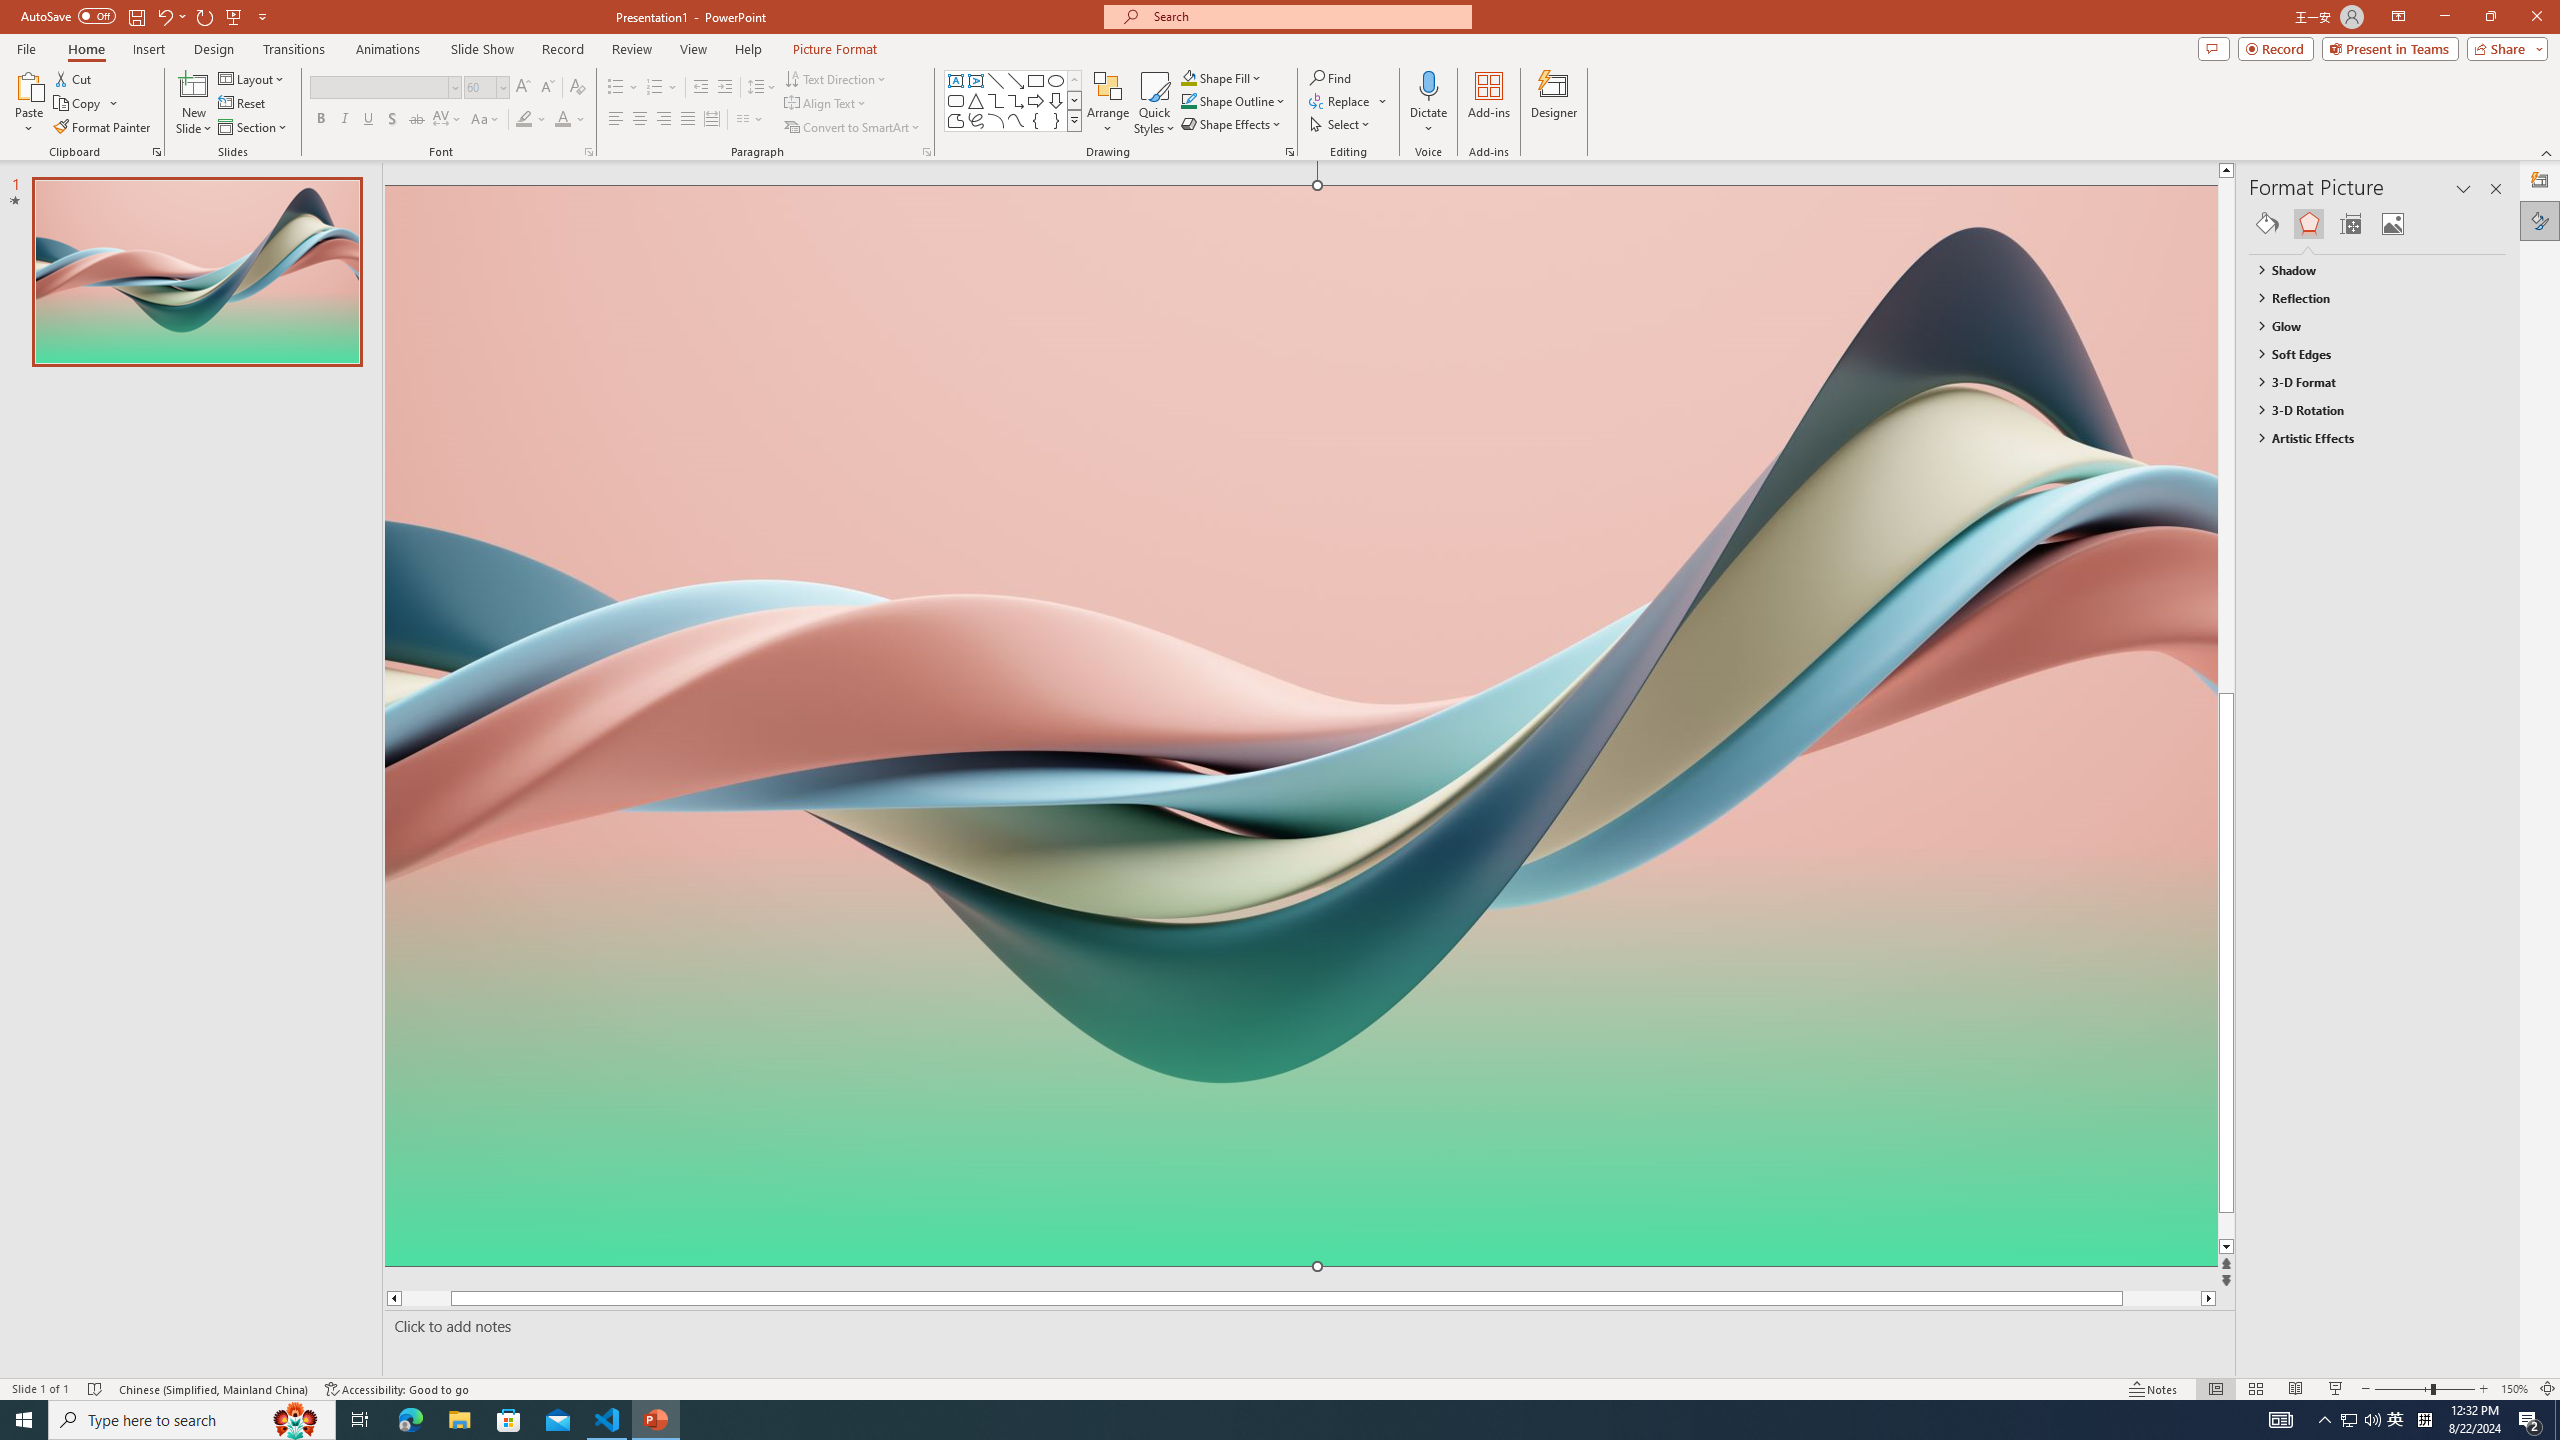 Image resolution: width=2560 pixels, height=1440 pixels. What do you see at coordinates (384, 88) in the screenshot?
I see `Font` at bounding box center [384, 88].